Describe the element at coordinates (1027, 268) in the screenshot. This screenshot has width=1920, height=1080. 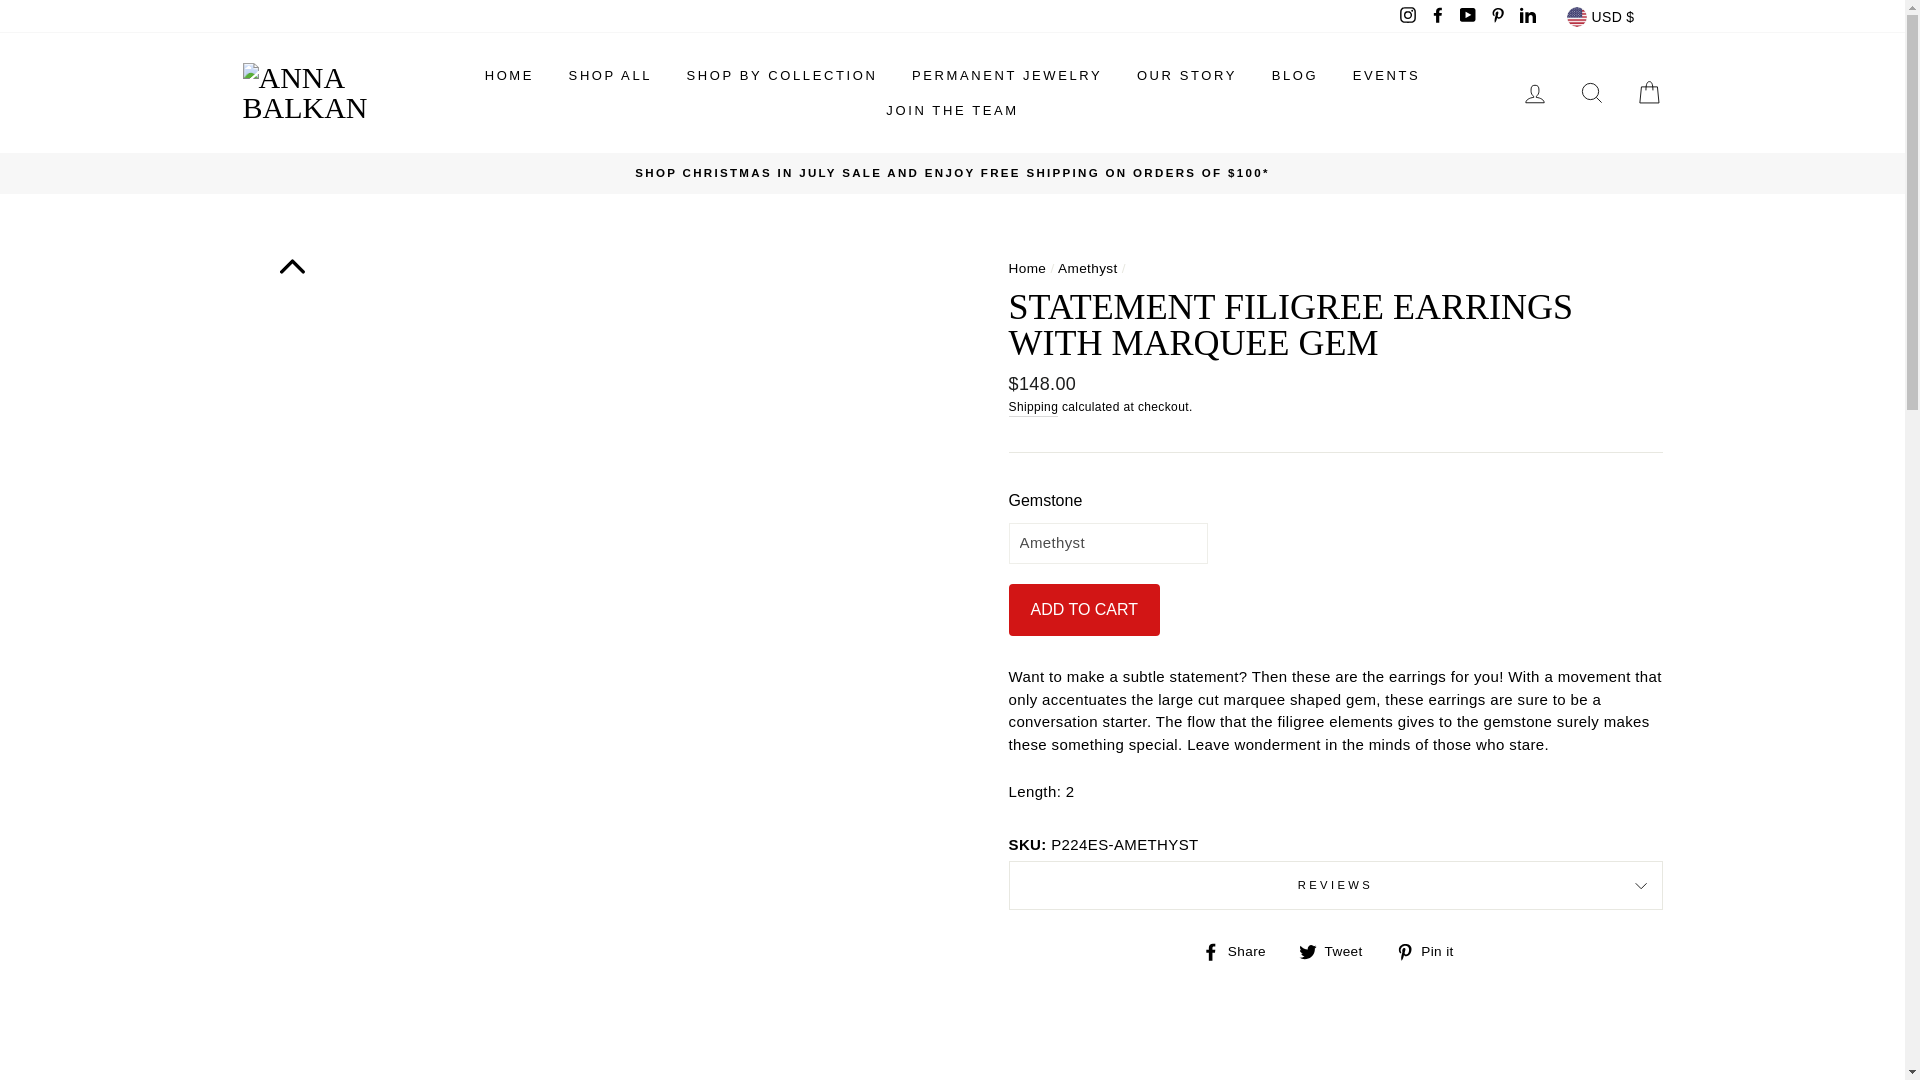
I see `Back to the frontpage` at that location.